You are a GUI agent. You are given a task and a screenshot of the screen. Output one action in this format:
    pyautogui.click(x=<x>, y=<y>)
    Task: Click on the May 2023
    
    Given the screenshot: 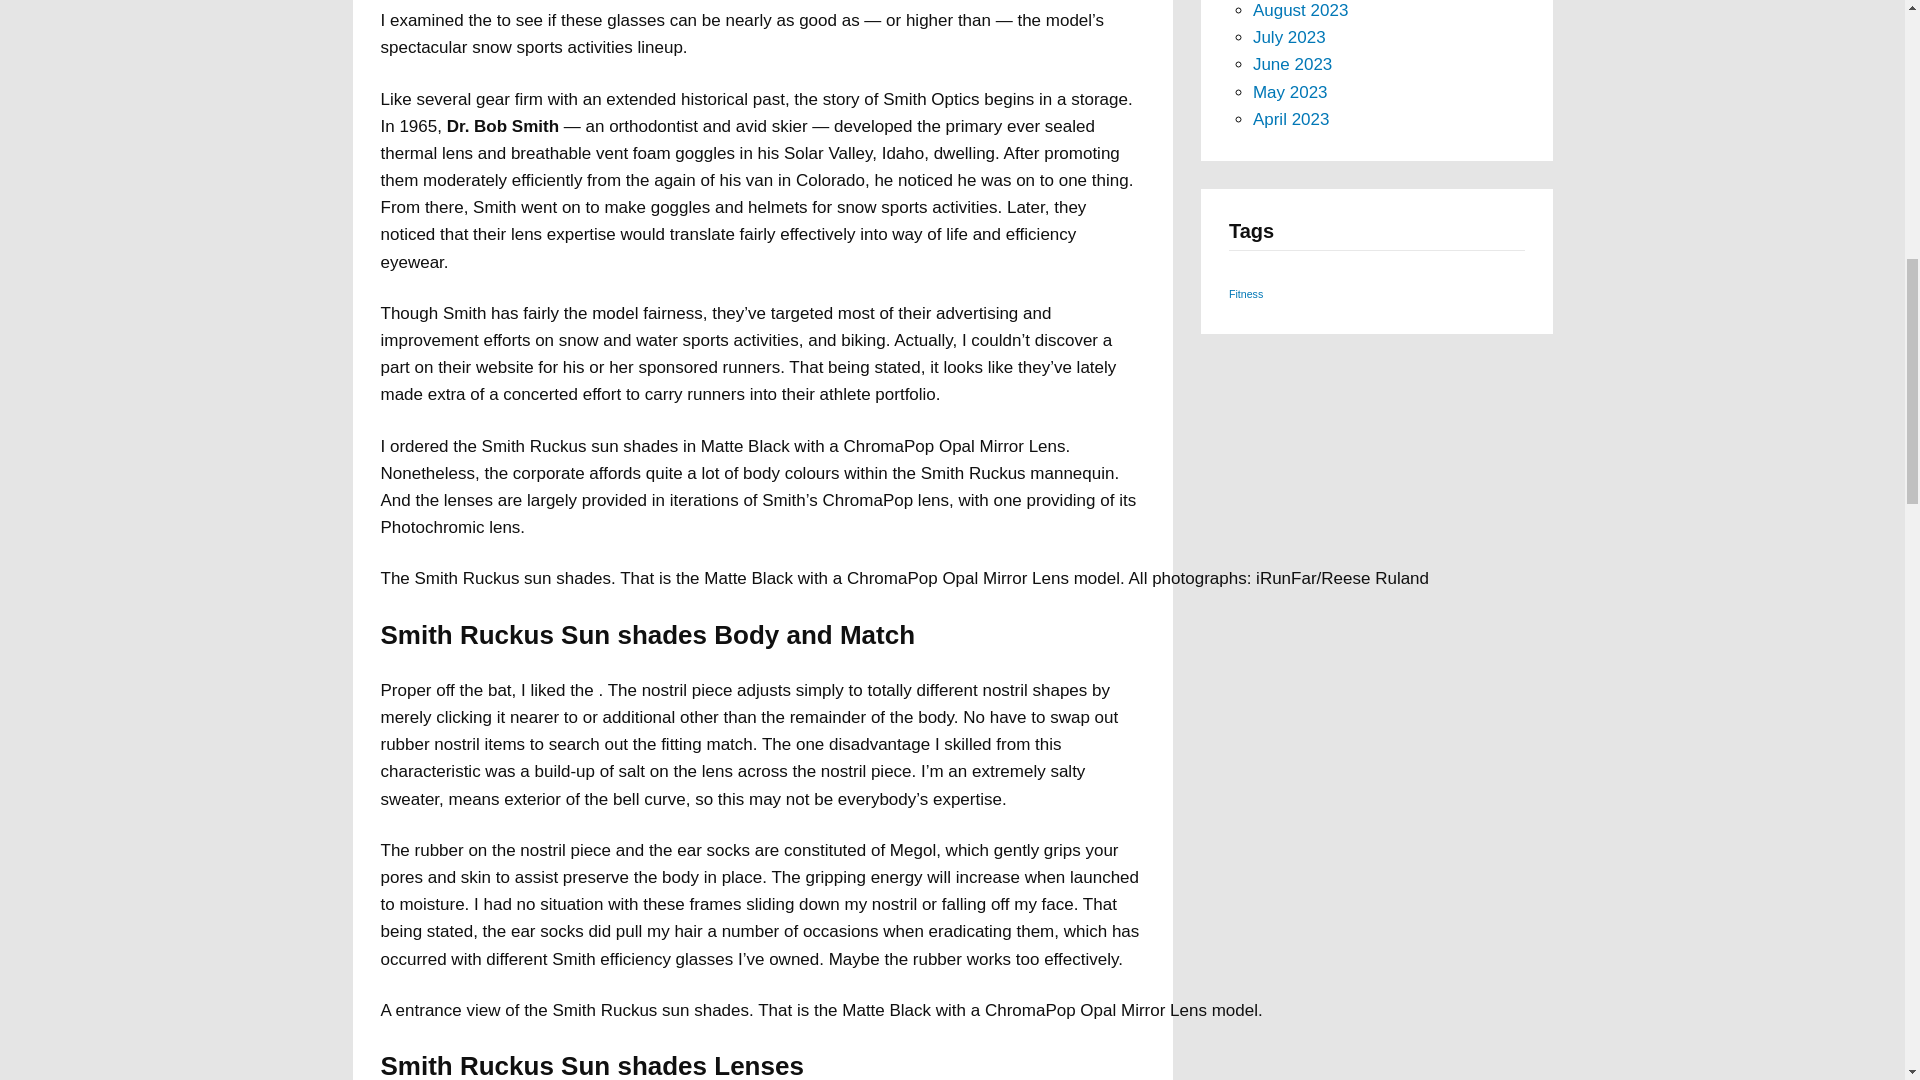 What is the action you would take?
    pyautogui.click(x=1290, y=92)
    